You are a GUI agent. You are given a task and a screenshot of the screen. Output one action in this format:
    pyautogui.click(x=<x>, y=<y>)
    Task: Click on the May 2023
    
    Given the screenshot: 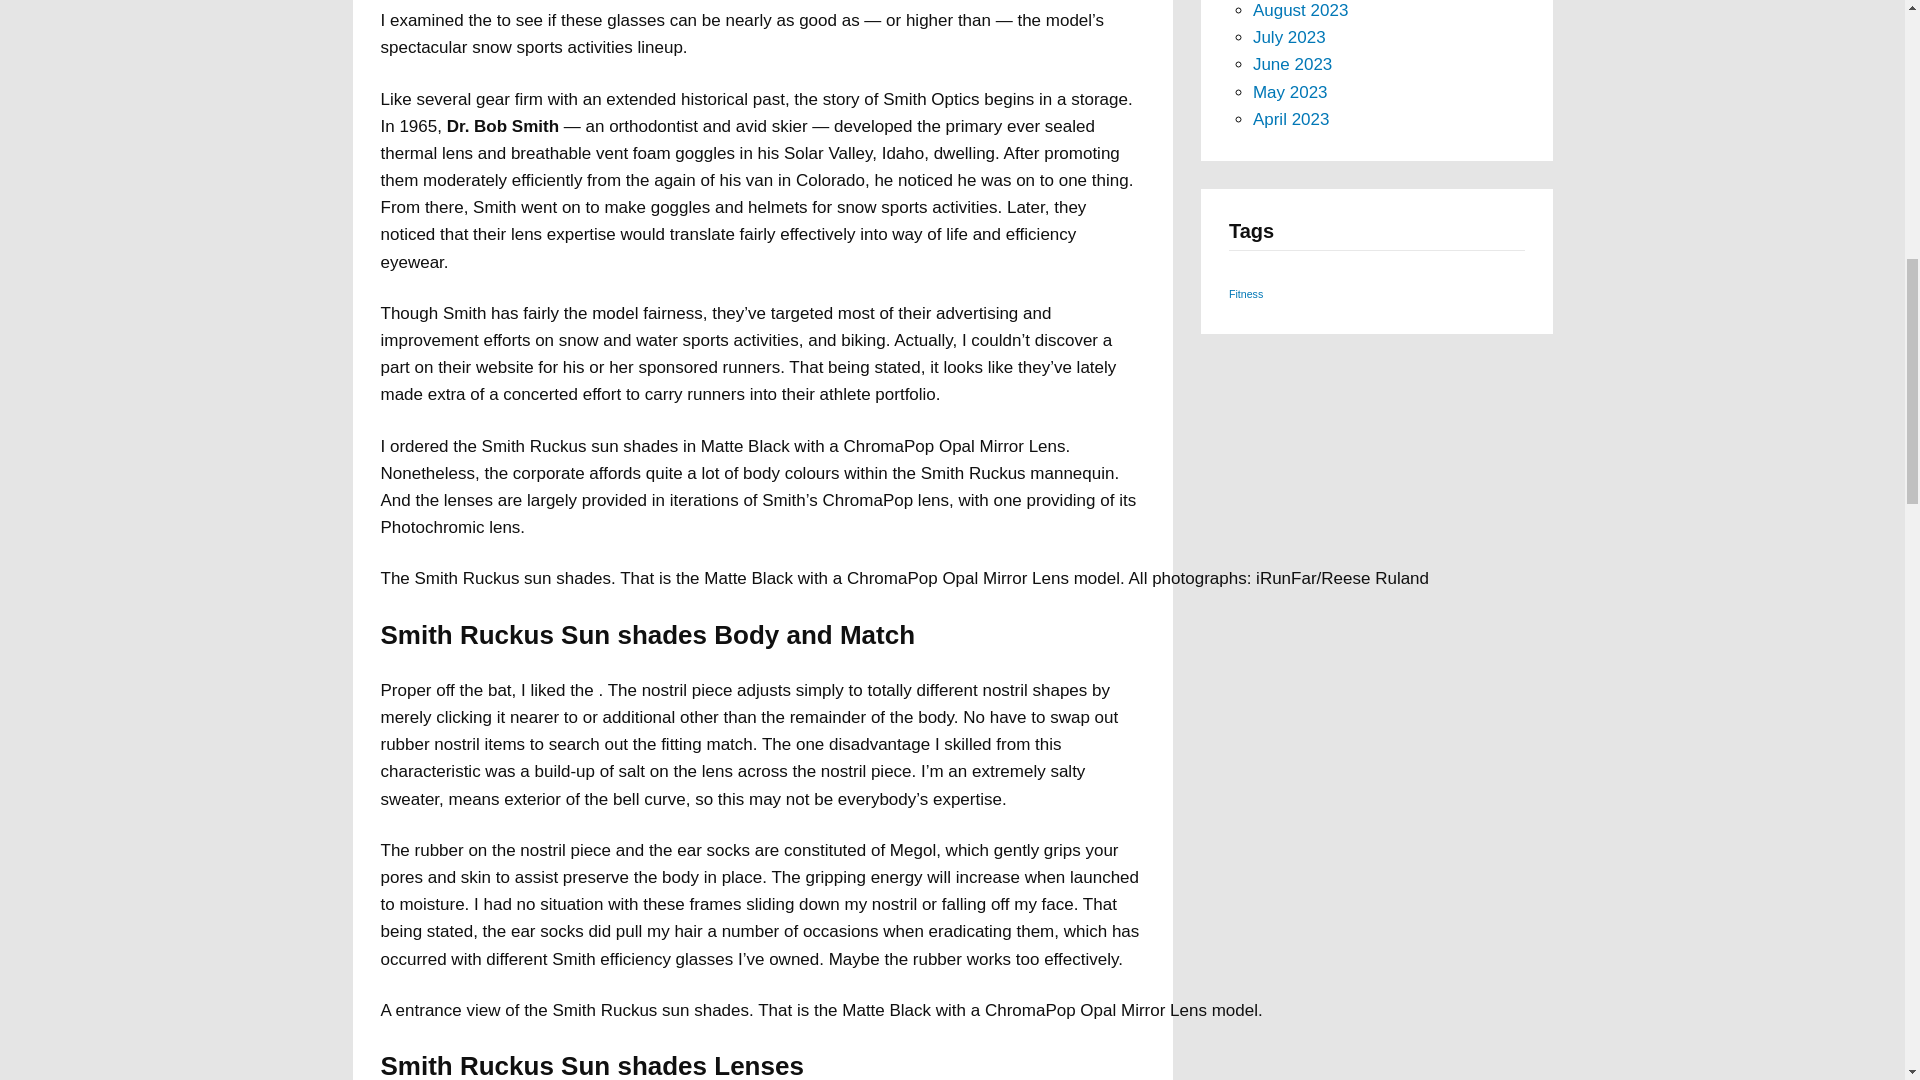 What is the action you would take?
    pyautogui.click(x=1290, y=92)
    